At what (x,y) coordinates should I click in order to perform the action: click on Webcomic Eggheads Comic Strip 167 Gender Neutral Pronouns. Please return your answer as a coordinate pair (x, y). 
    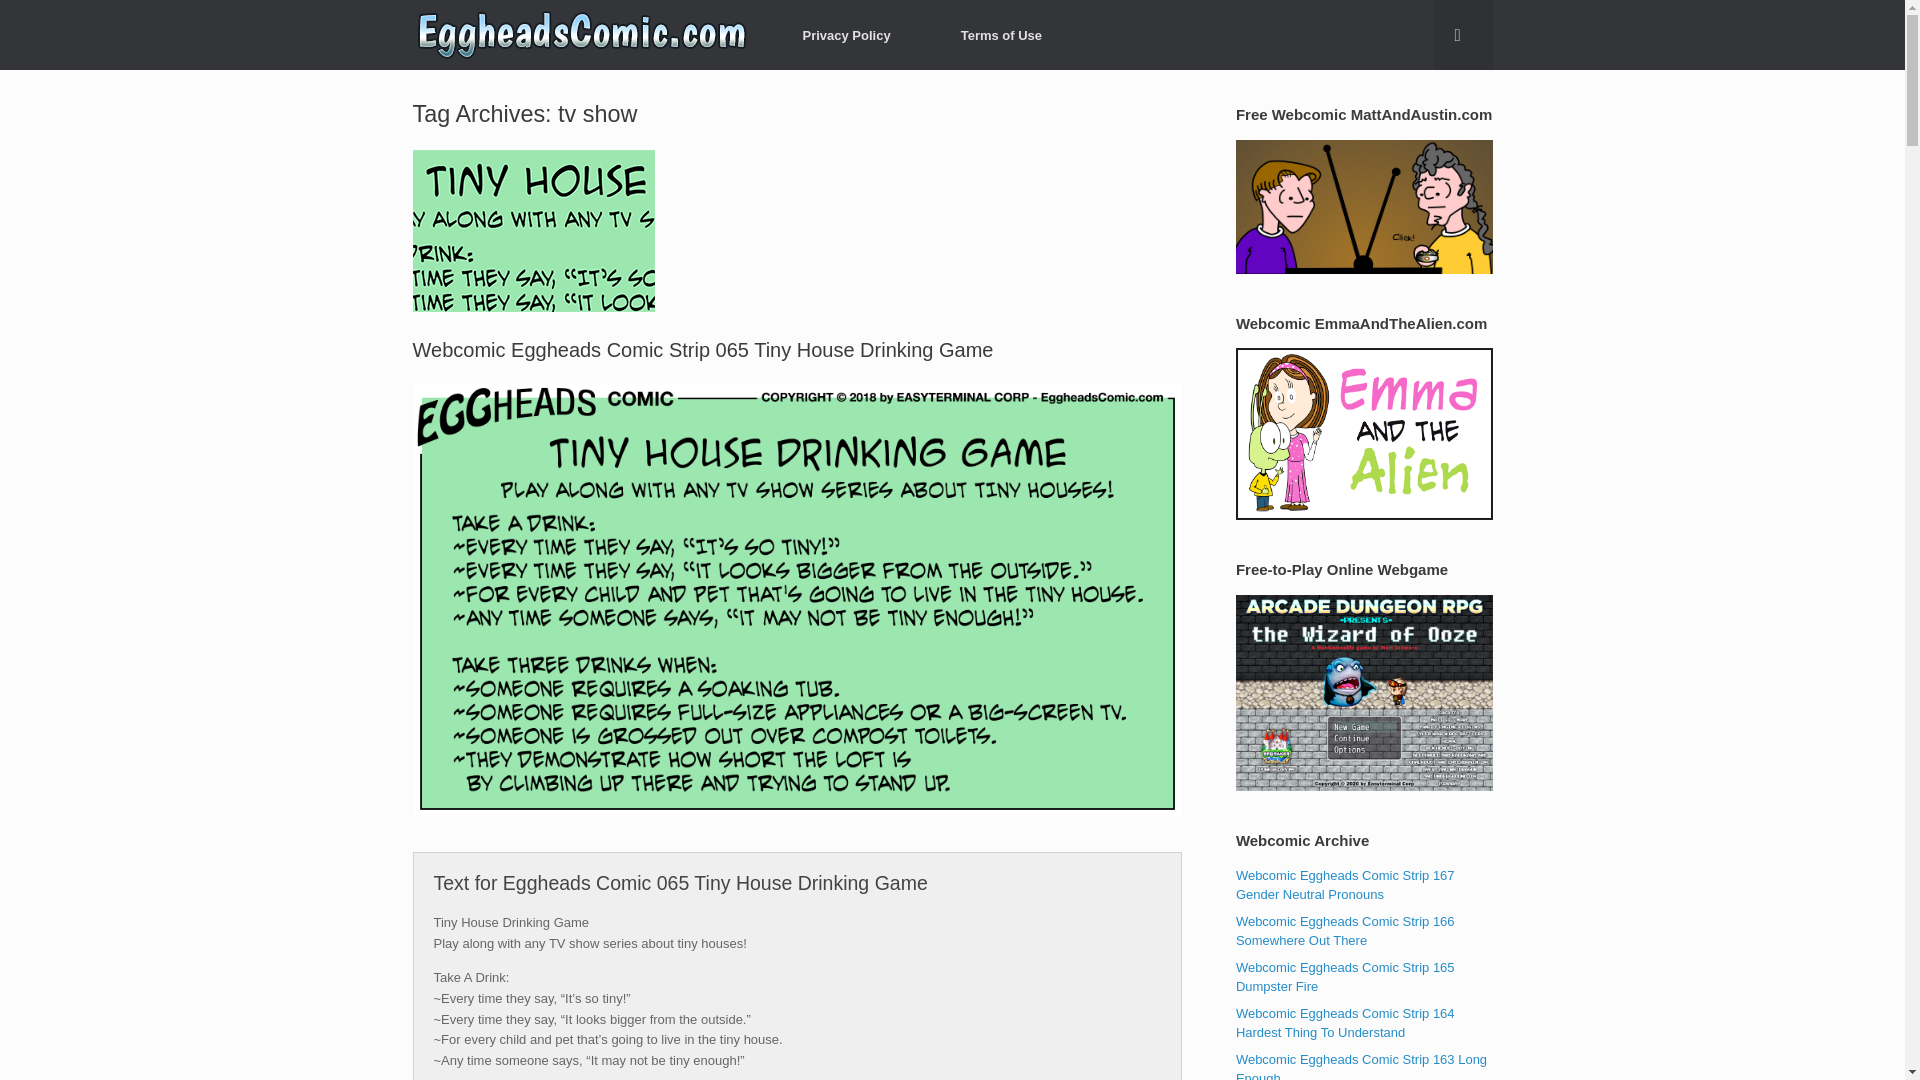
    Looking at the image, I should click on (1346, 885).